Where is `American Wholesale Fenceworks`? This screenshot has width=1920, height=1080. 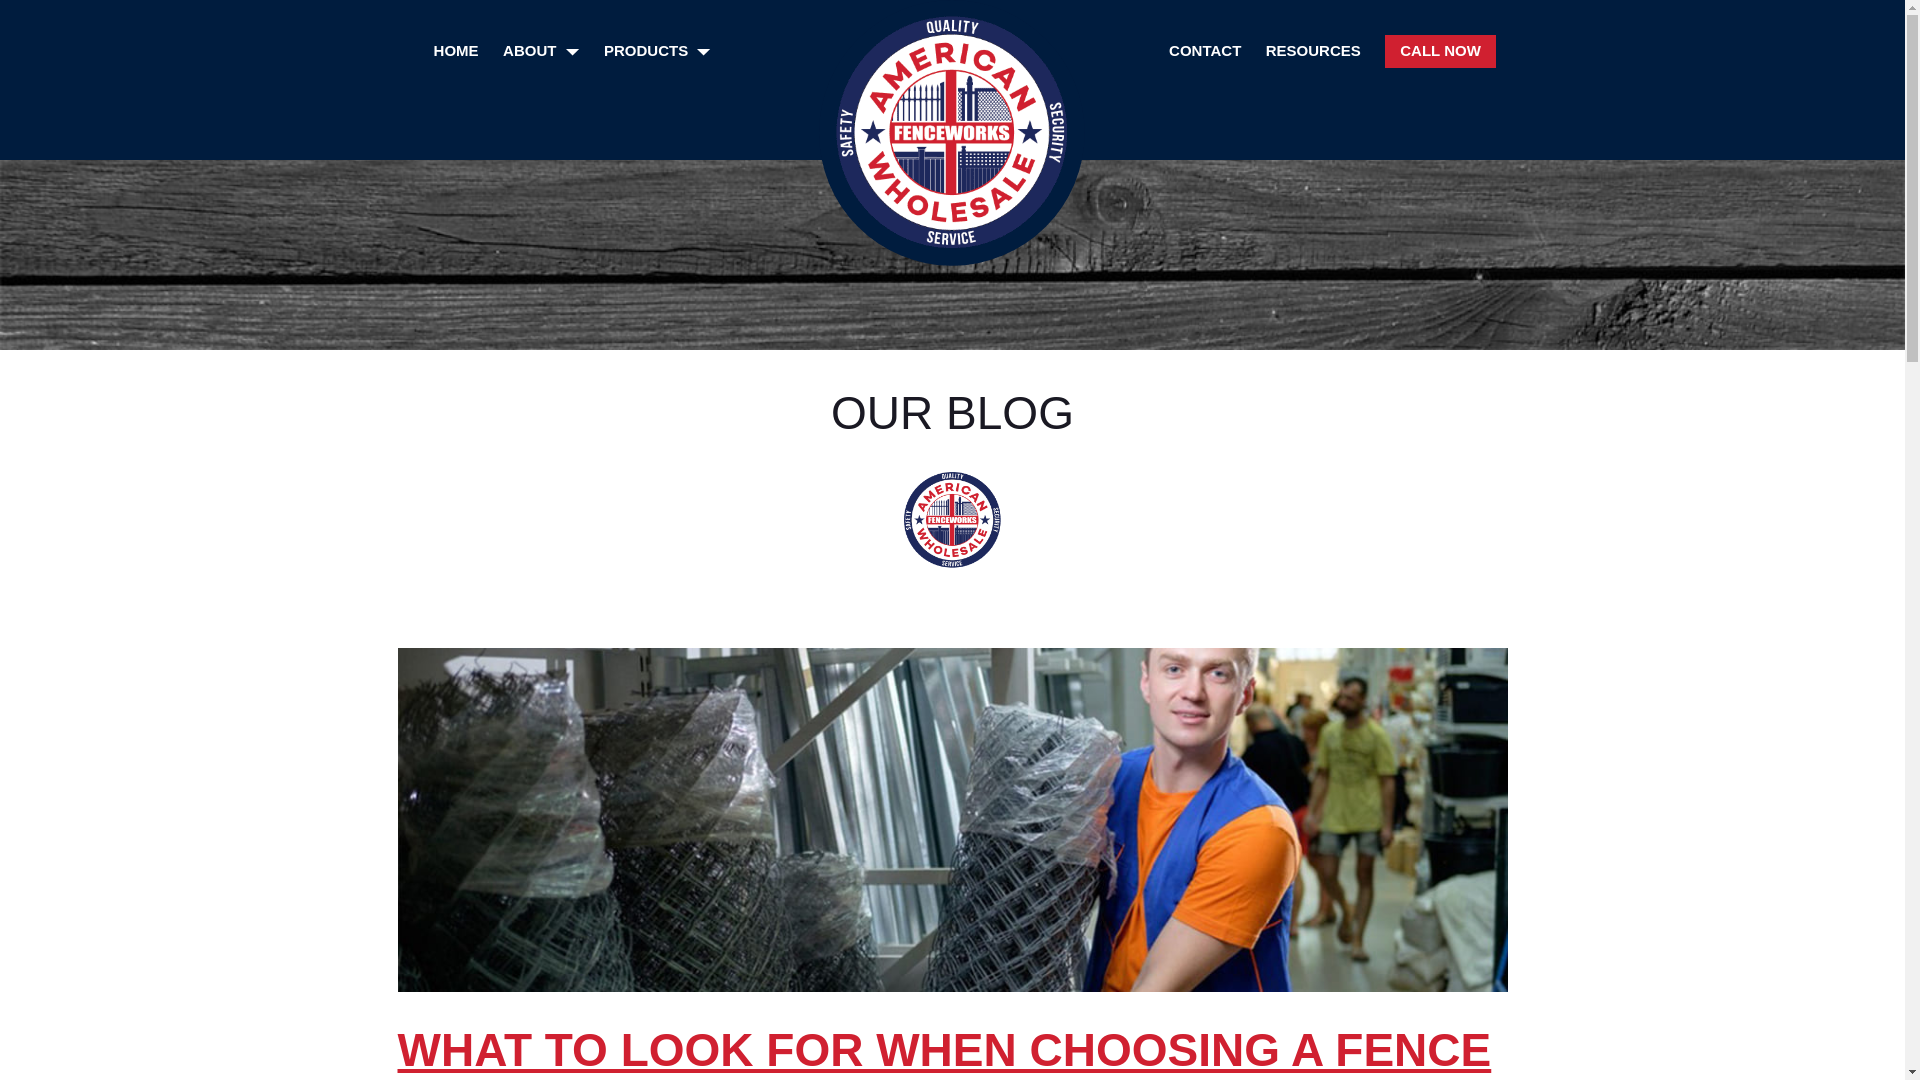 American Wholesale Fenceworks is located at coordinates (895, 36).